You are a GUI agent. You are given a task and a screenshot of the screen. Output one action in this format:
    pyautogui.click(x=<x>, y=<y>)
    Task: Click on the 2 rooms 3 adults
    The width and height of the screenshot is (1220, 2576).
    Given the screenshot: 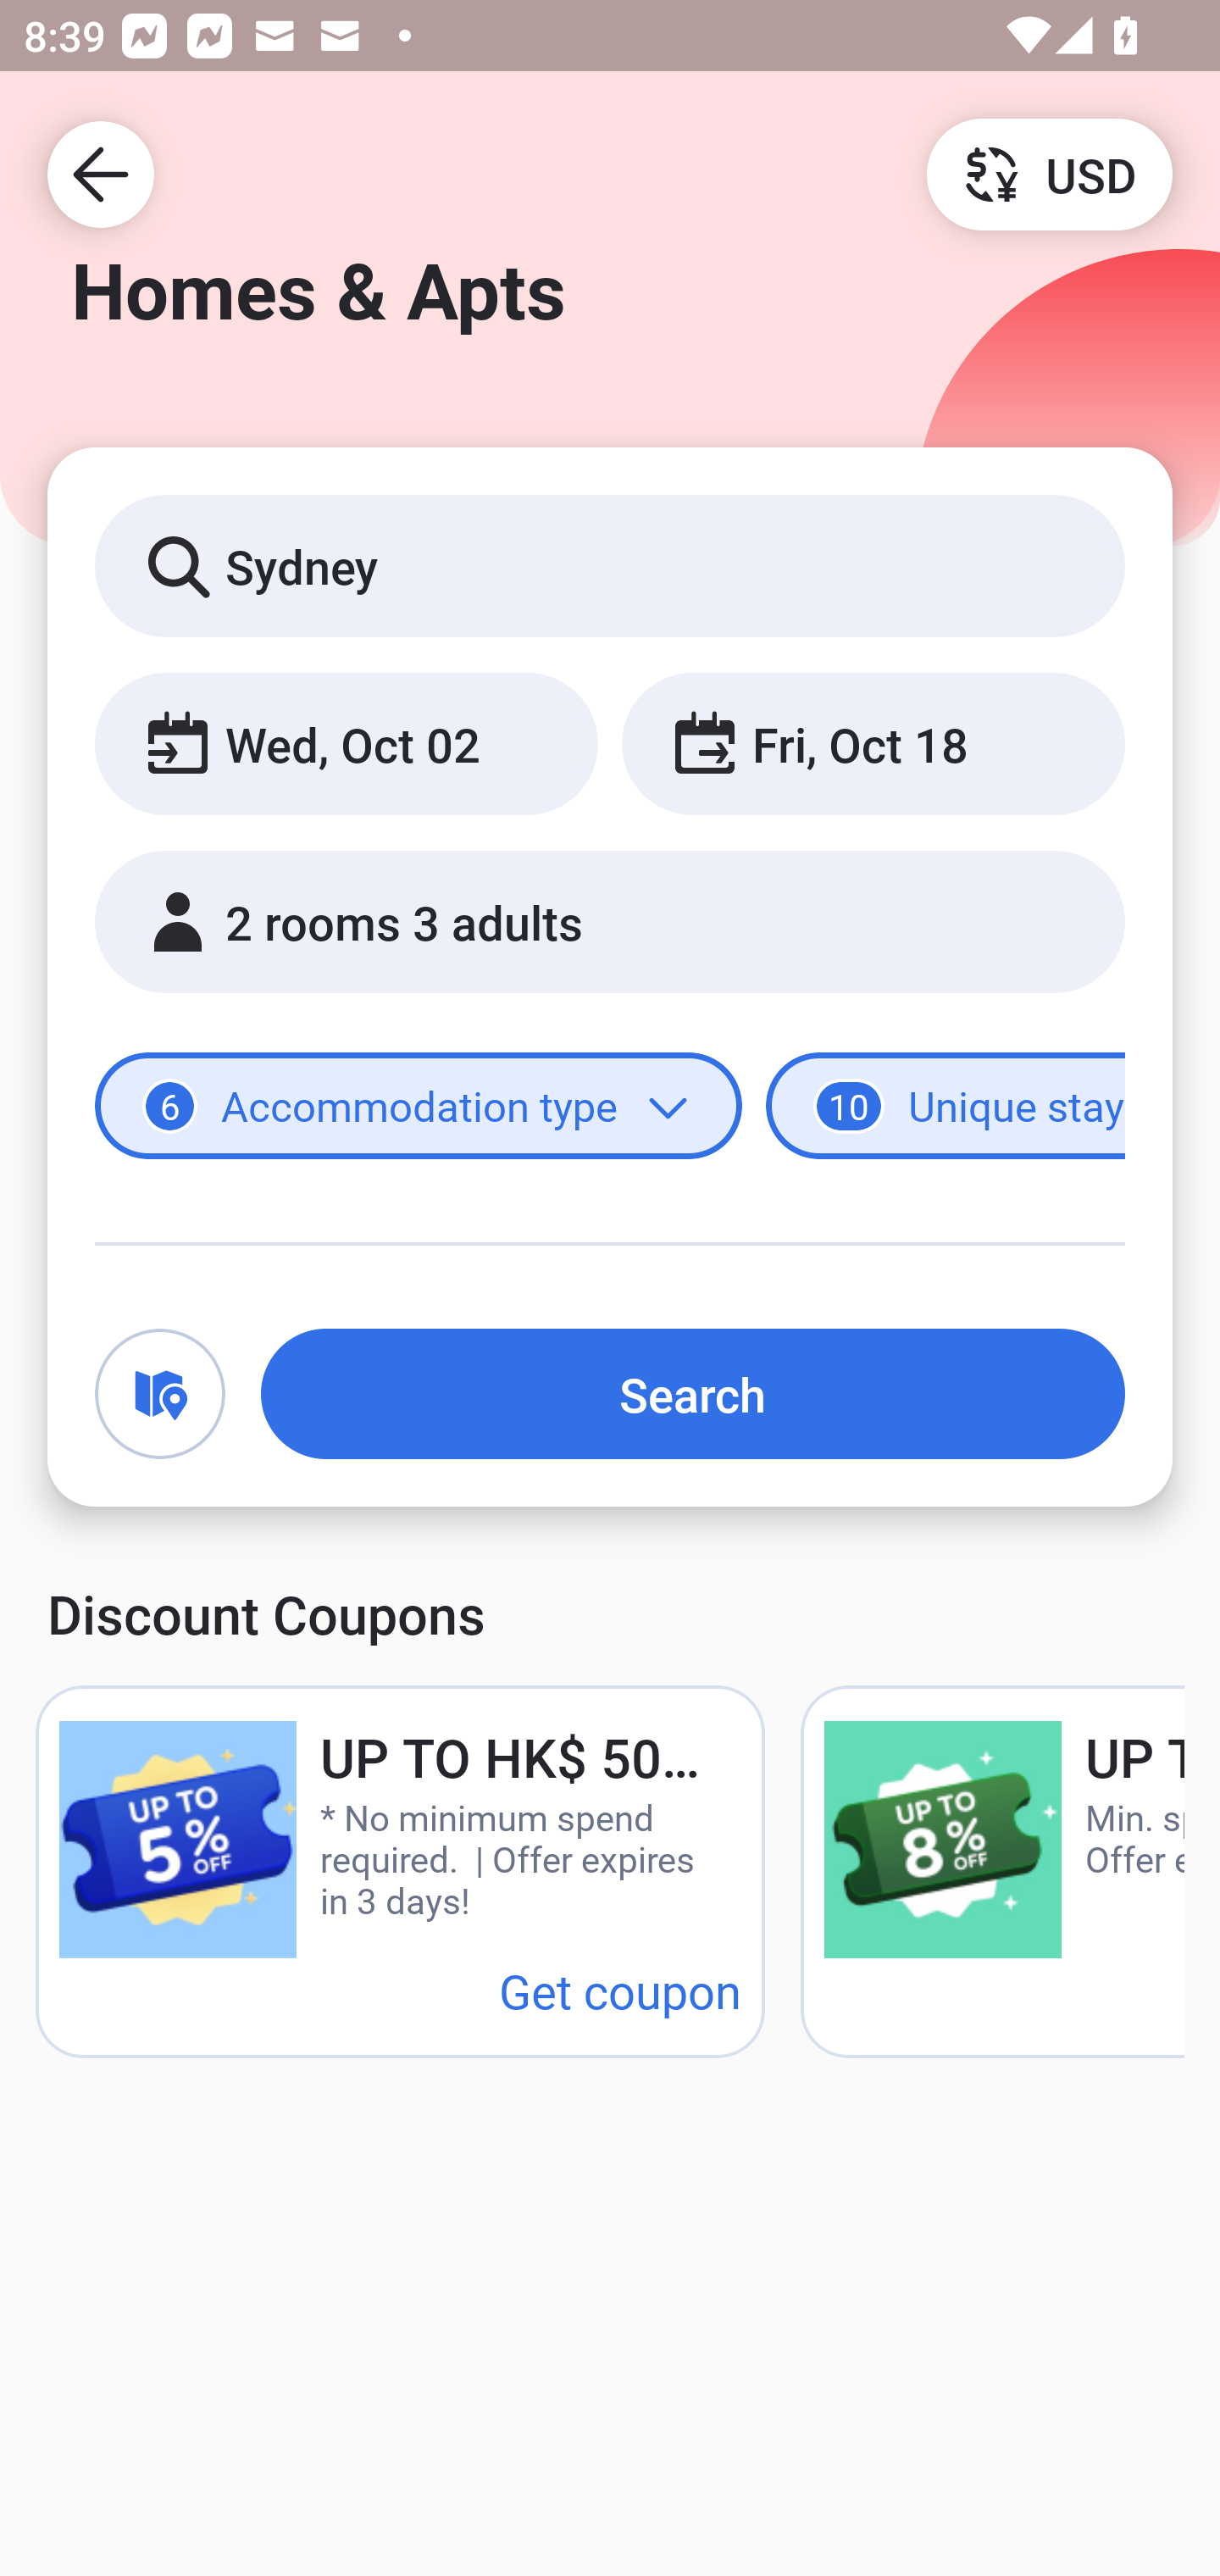 What is the action you would take?
    pyautogui.click(x=610, y=922)
    